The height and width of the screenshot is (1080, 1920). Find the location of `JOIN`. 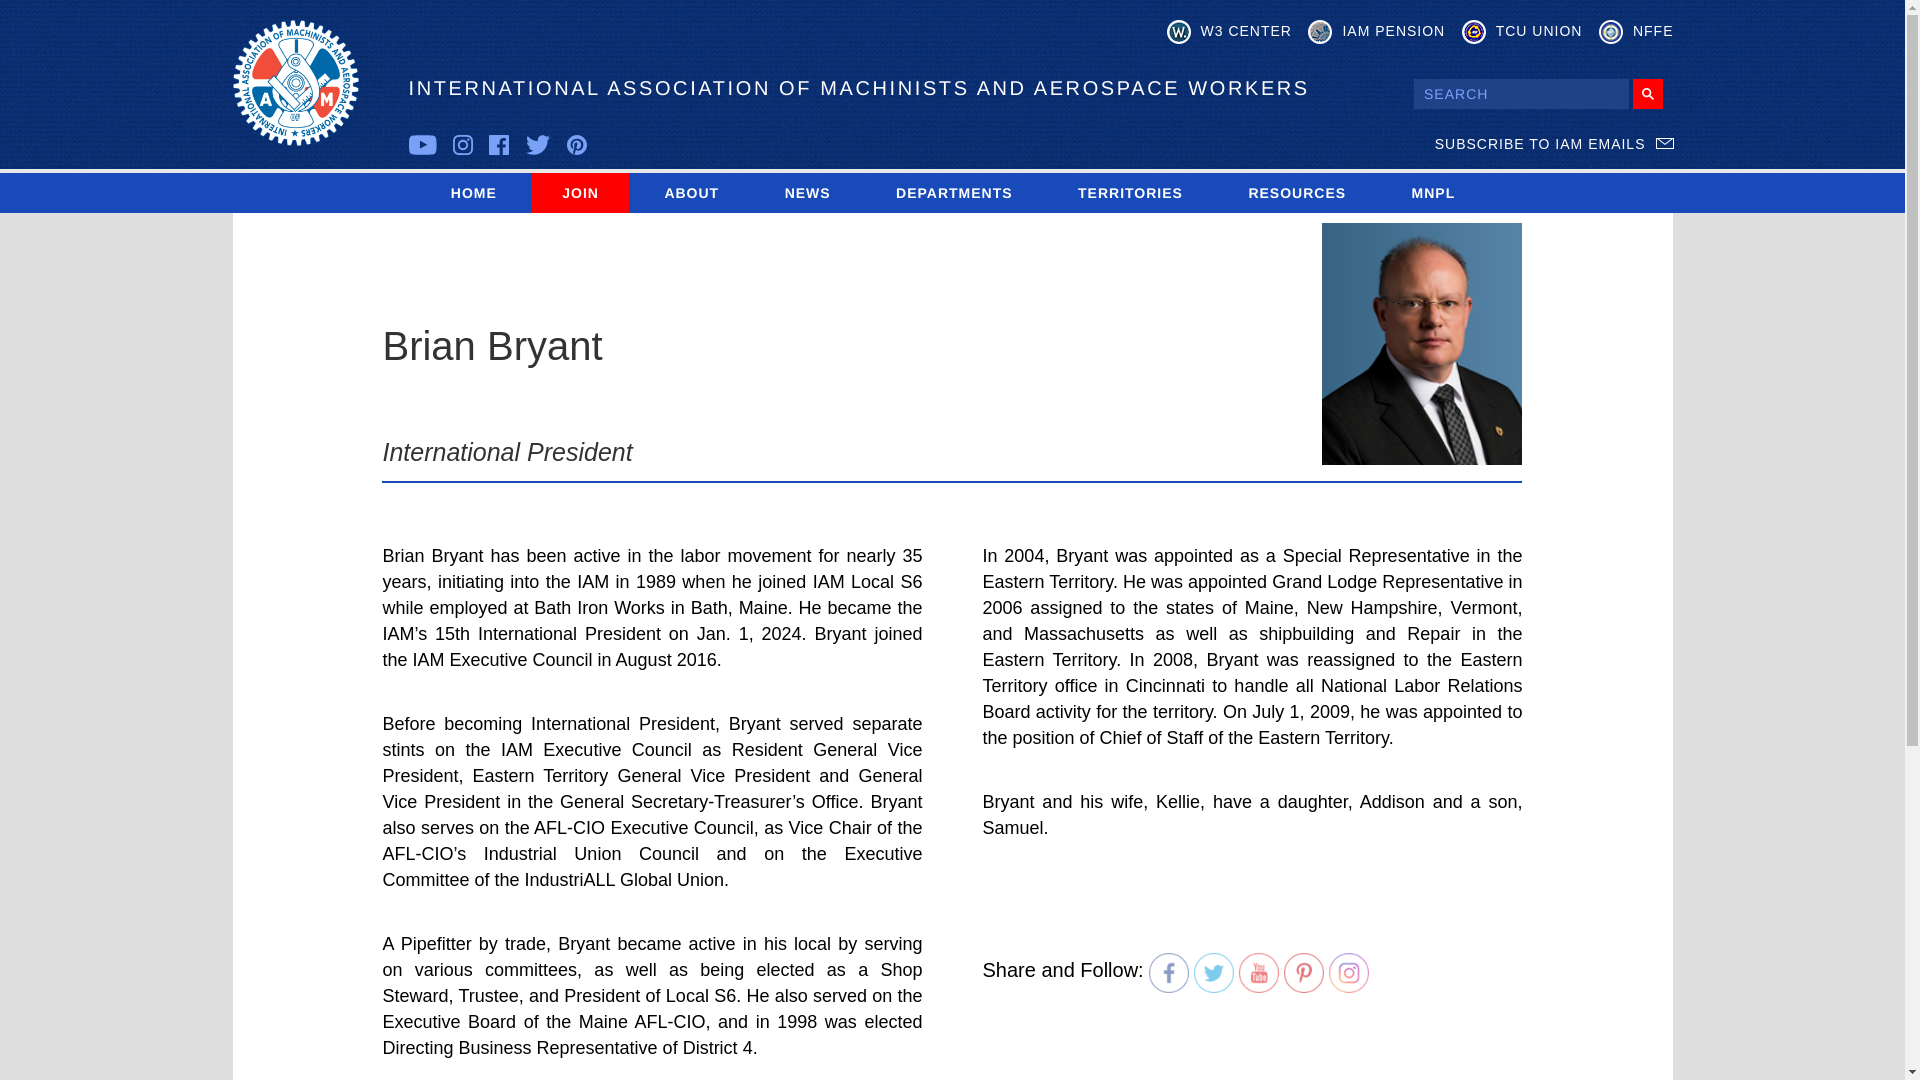

JOIN is located at coordinates (580, 192).